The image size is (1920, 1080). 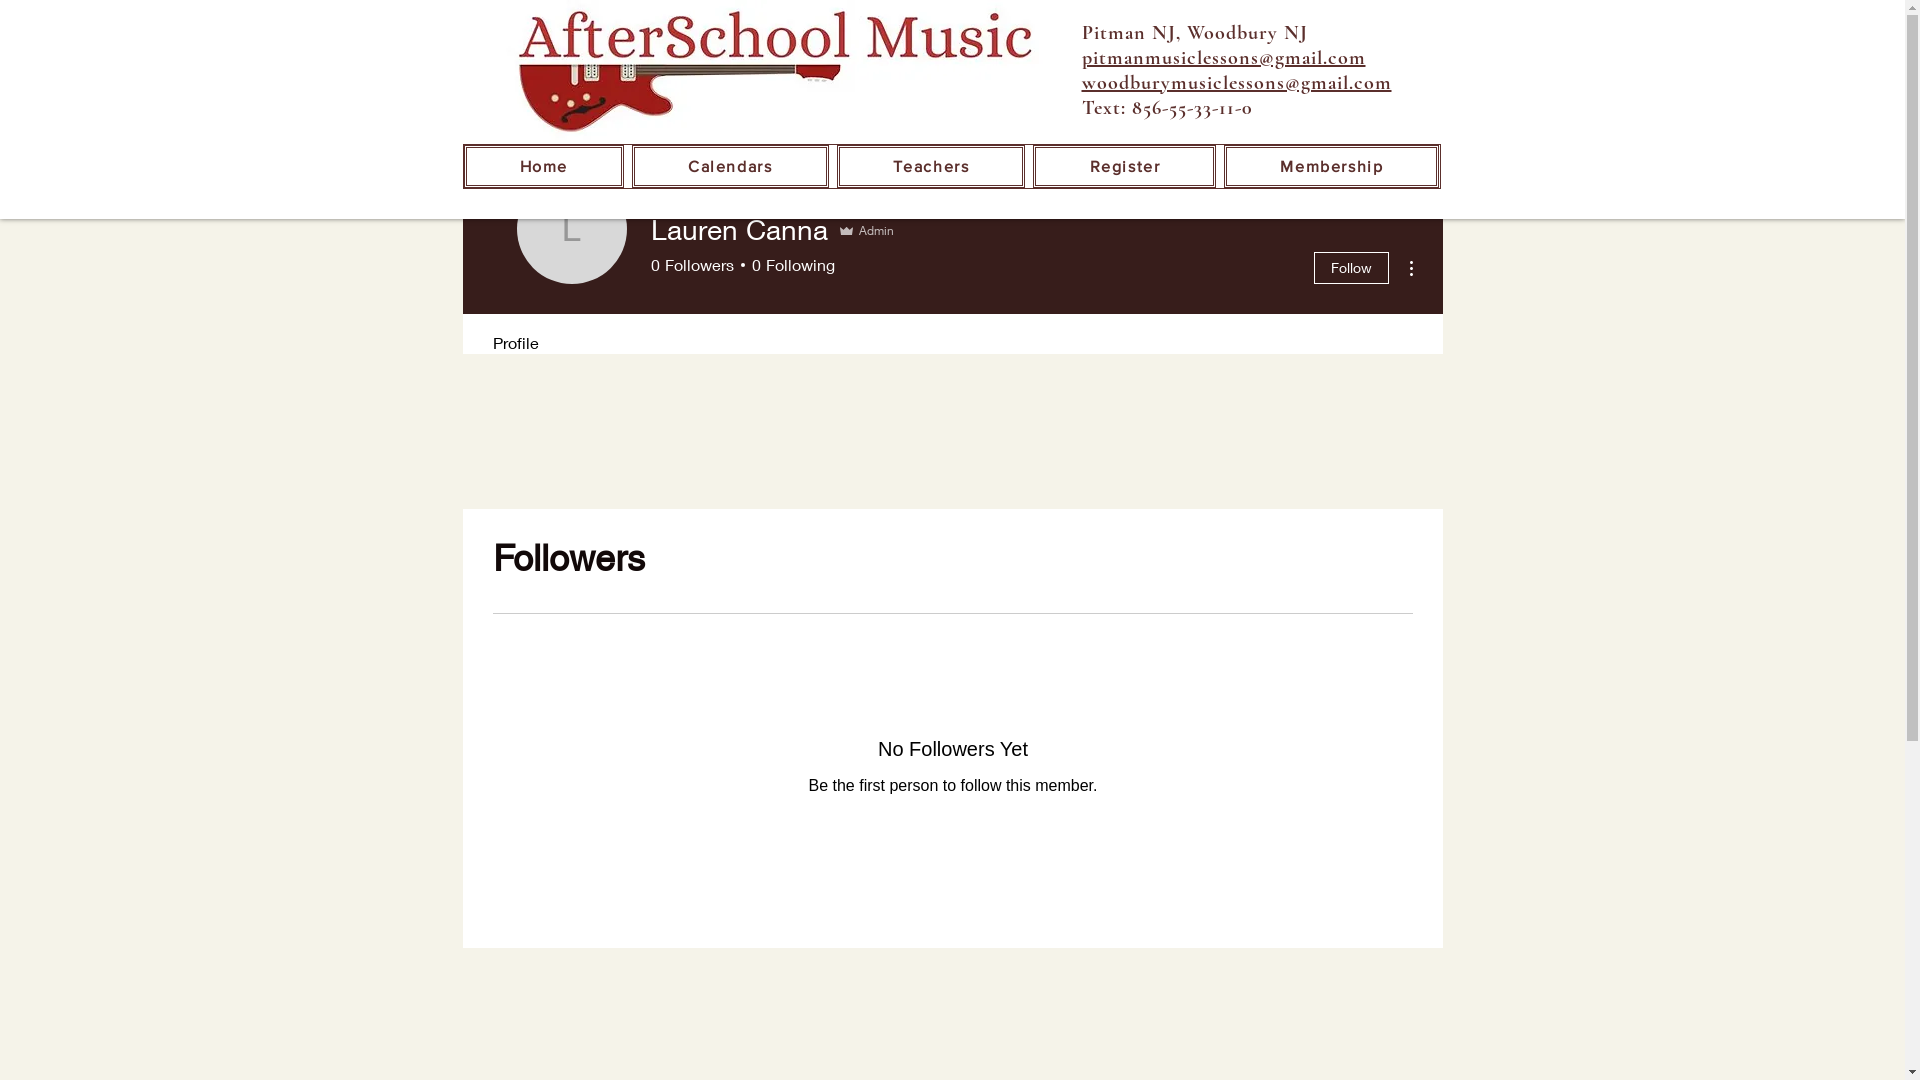 I want to click on woodburymusiclessons@gmail.com, so click(x=1237, y=83).